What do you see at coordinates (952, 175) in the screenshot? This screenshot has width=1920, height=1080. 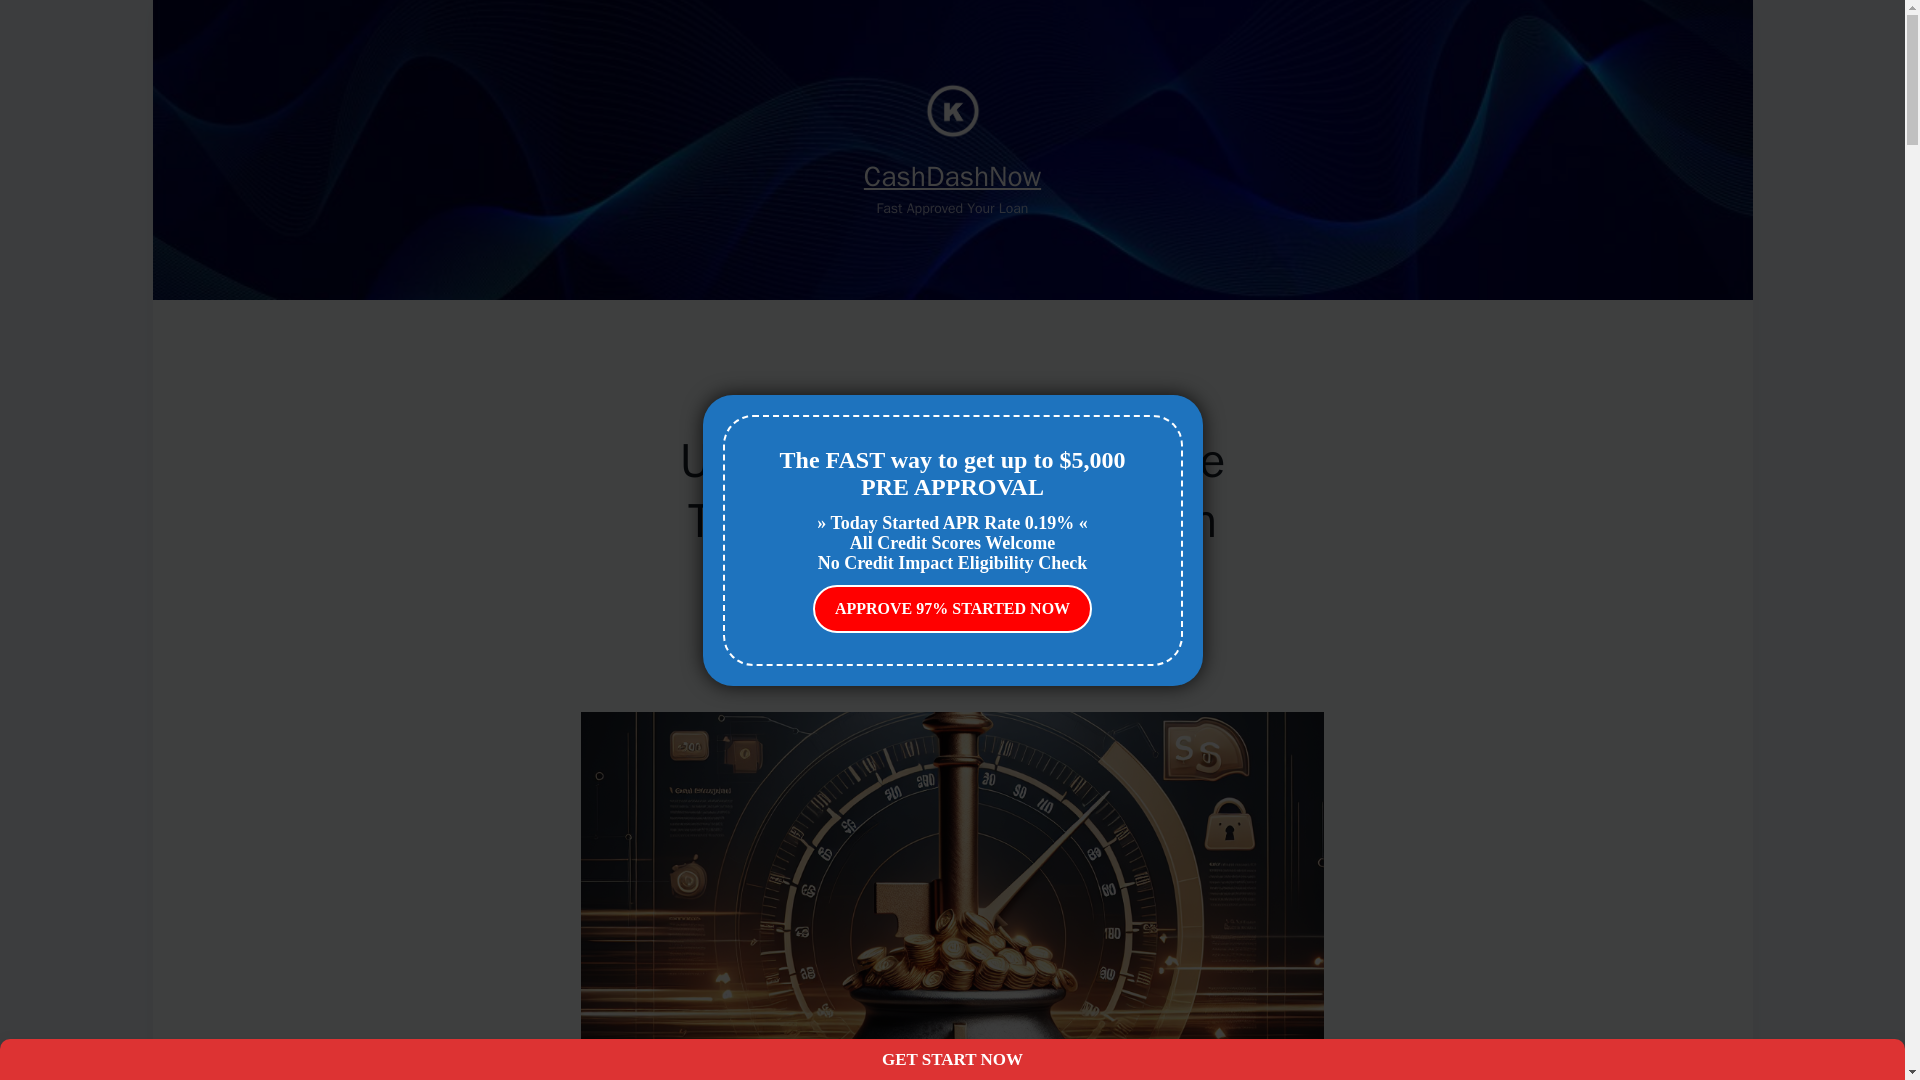 I see `CashDashNow` at bounding box center [952, 175].